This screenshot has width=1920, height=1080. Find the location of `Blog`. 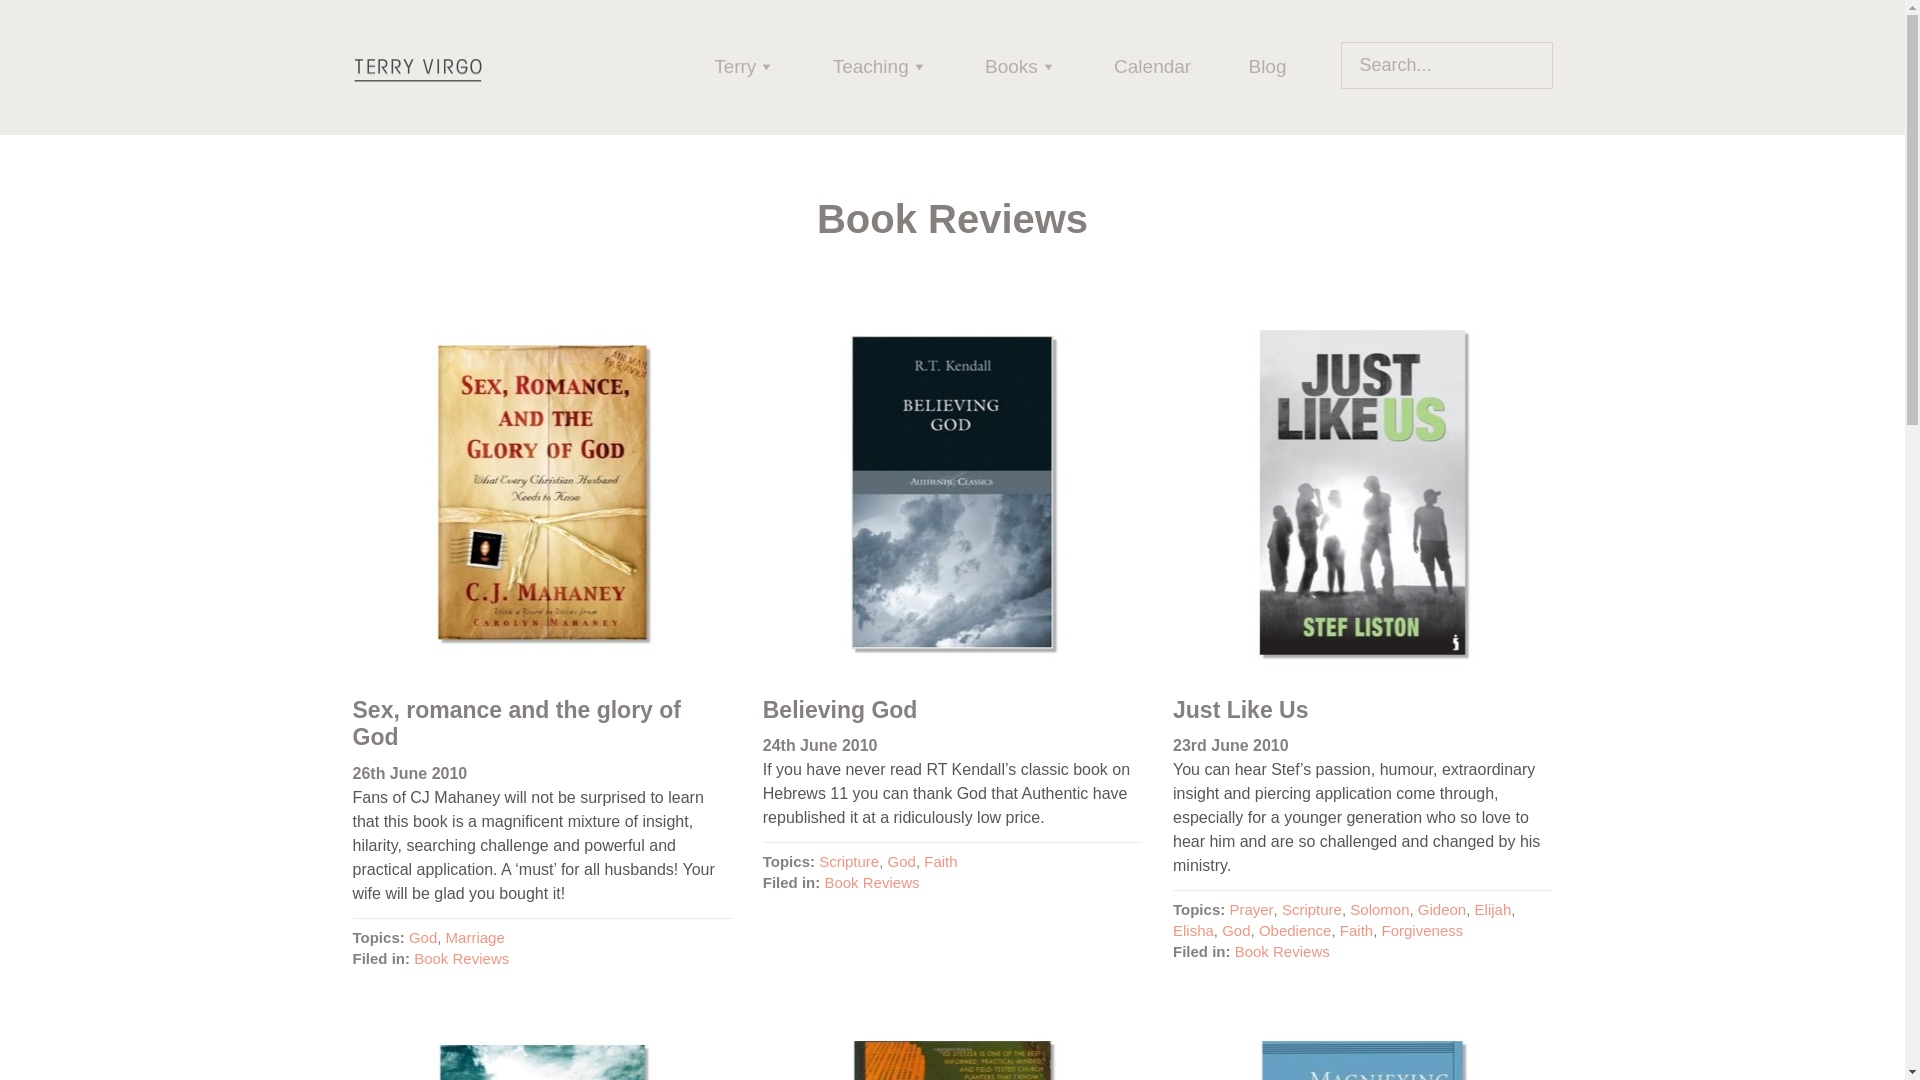

Blog is located at coordinates (1266, 66).